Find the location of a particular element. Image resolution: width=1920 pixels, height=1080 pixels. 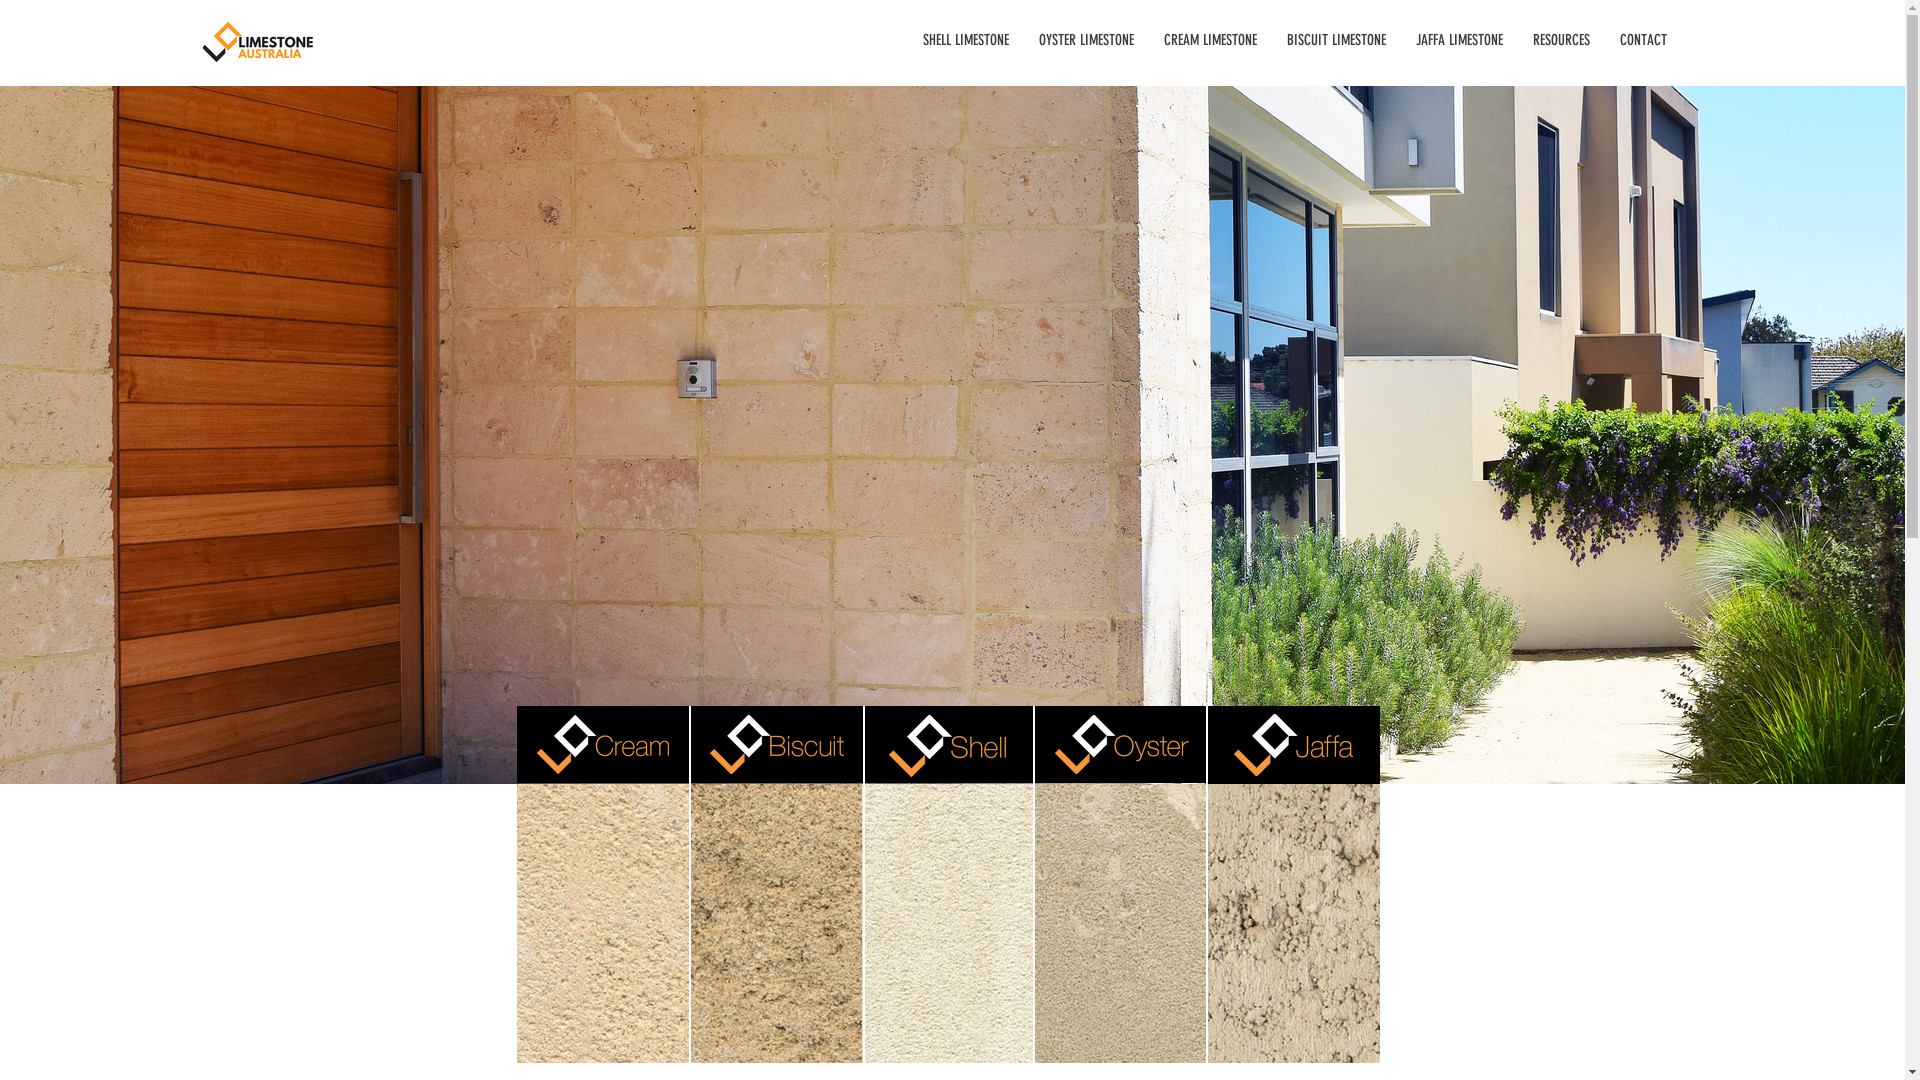

View Product Specifications is located at coordinates (948, 924).